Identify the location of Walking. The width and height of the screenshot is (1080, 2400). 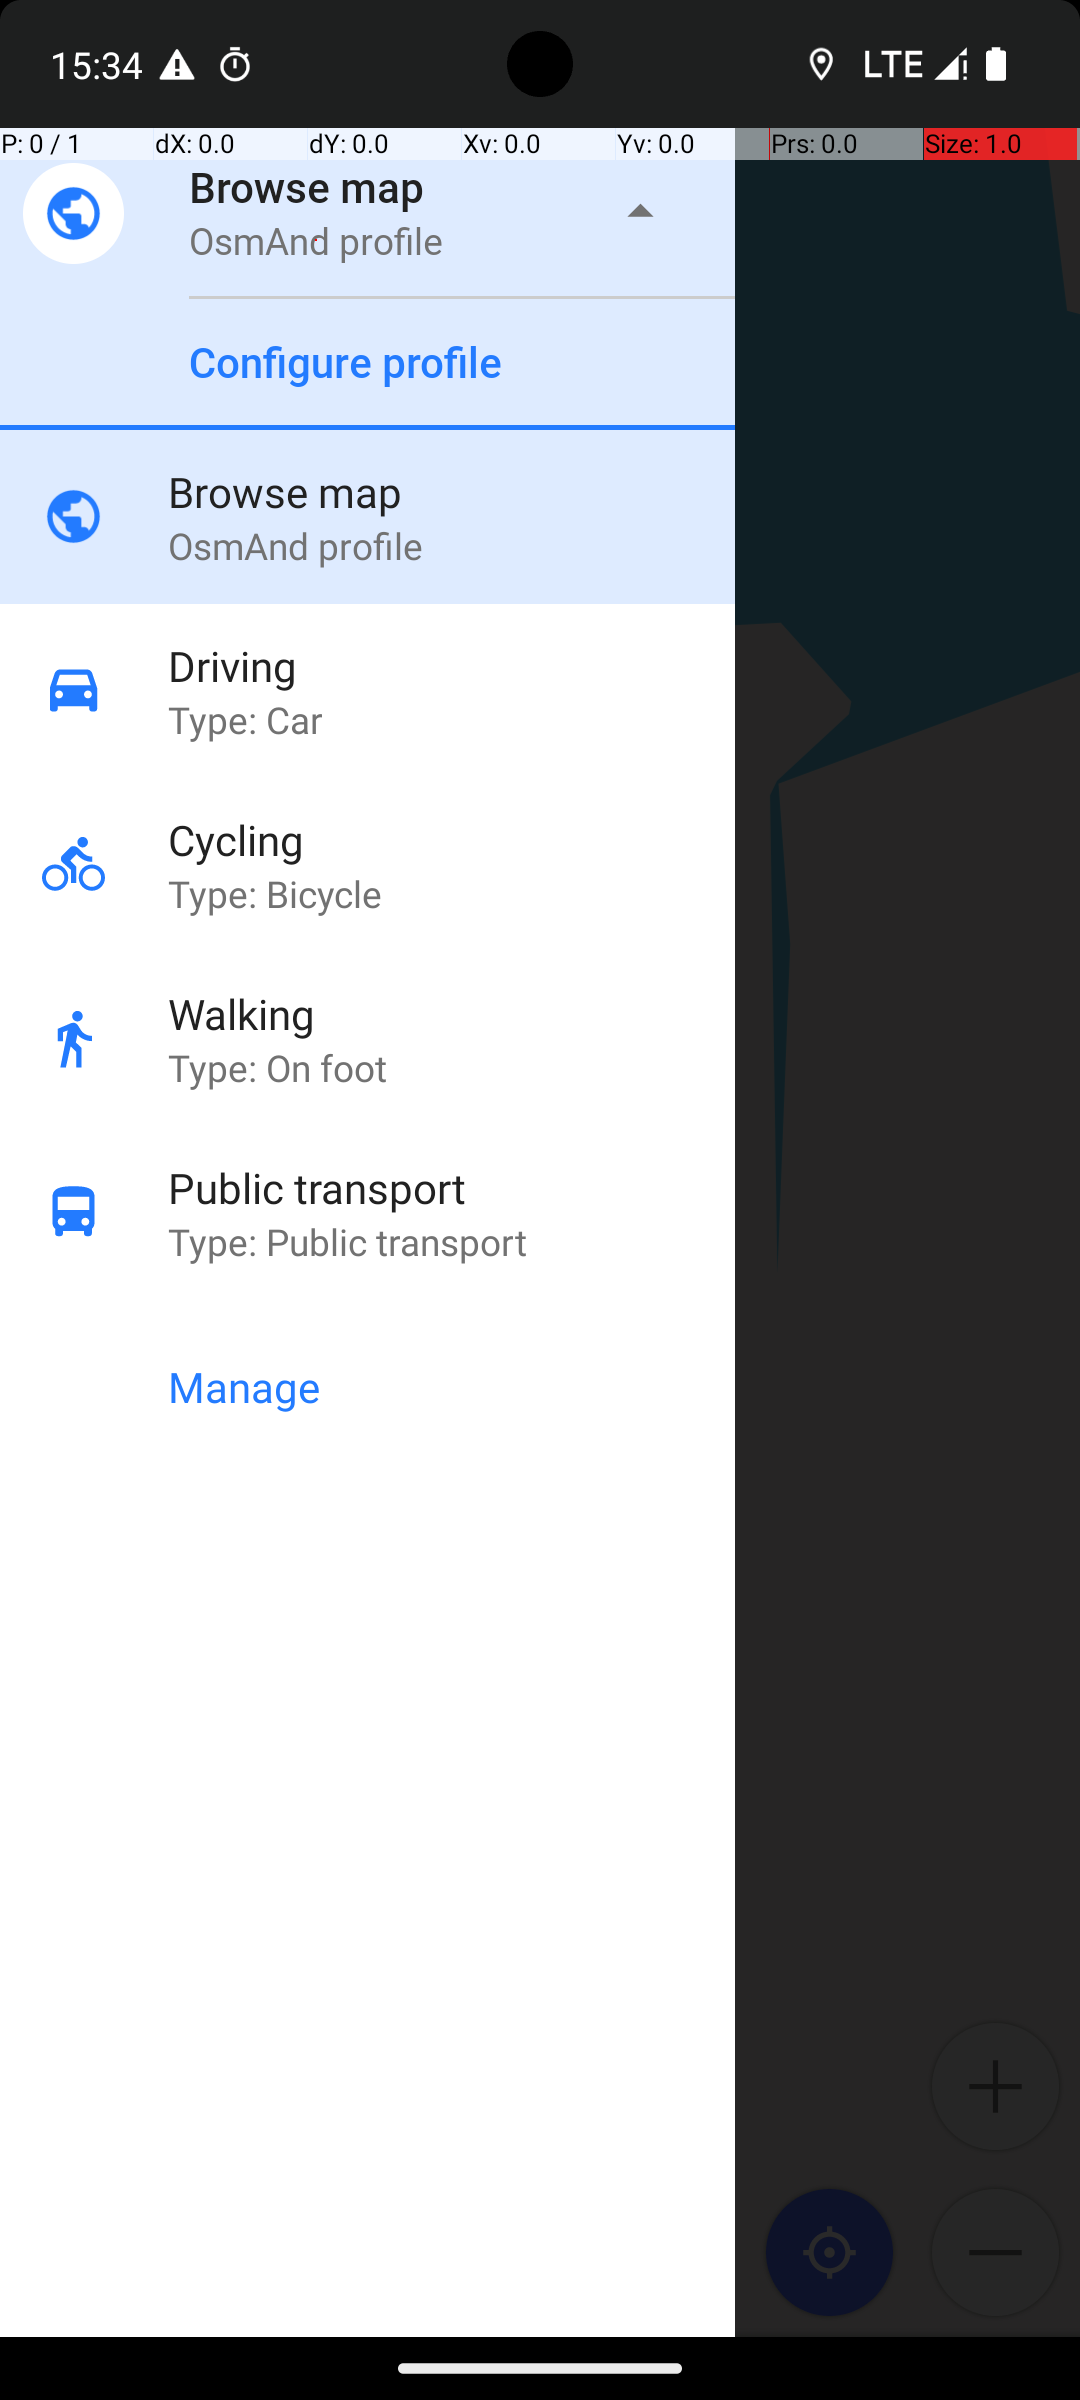
(452, 1014).